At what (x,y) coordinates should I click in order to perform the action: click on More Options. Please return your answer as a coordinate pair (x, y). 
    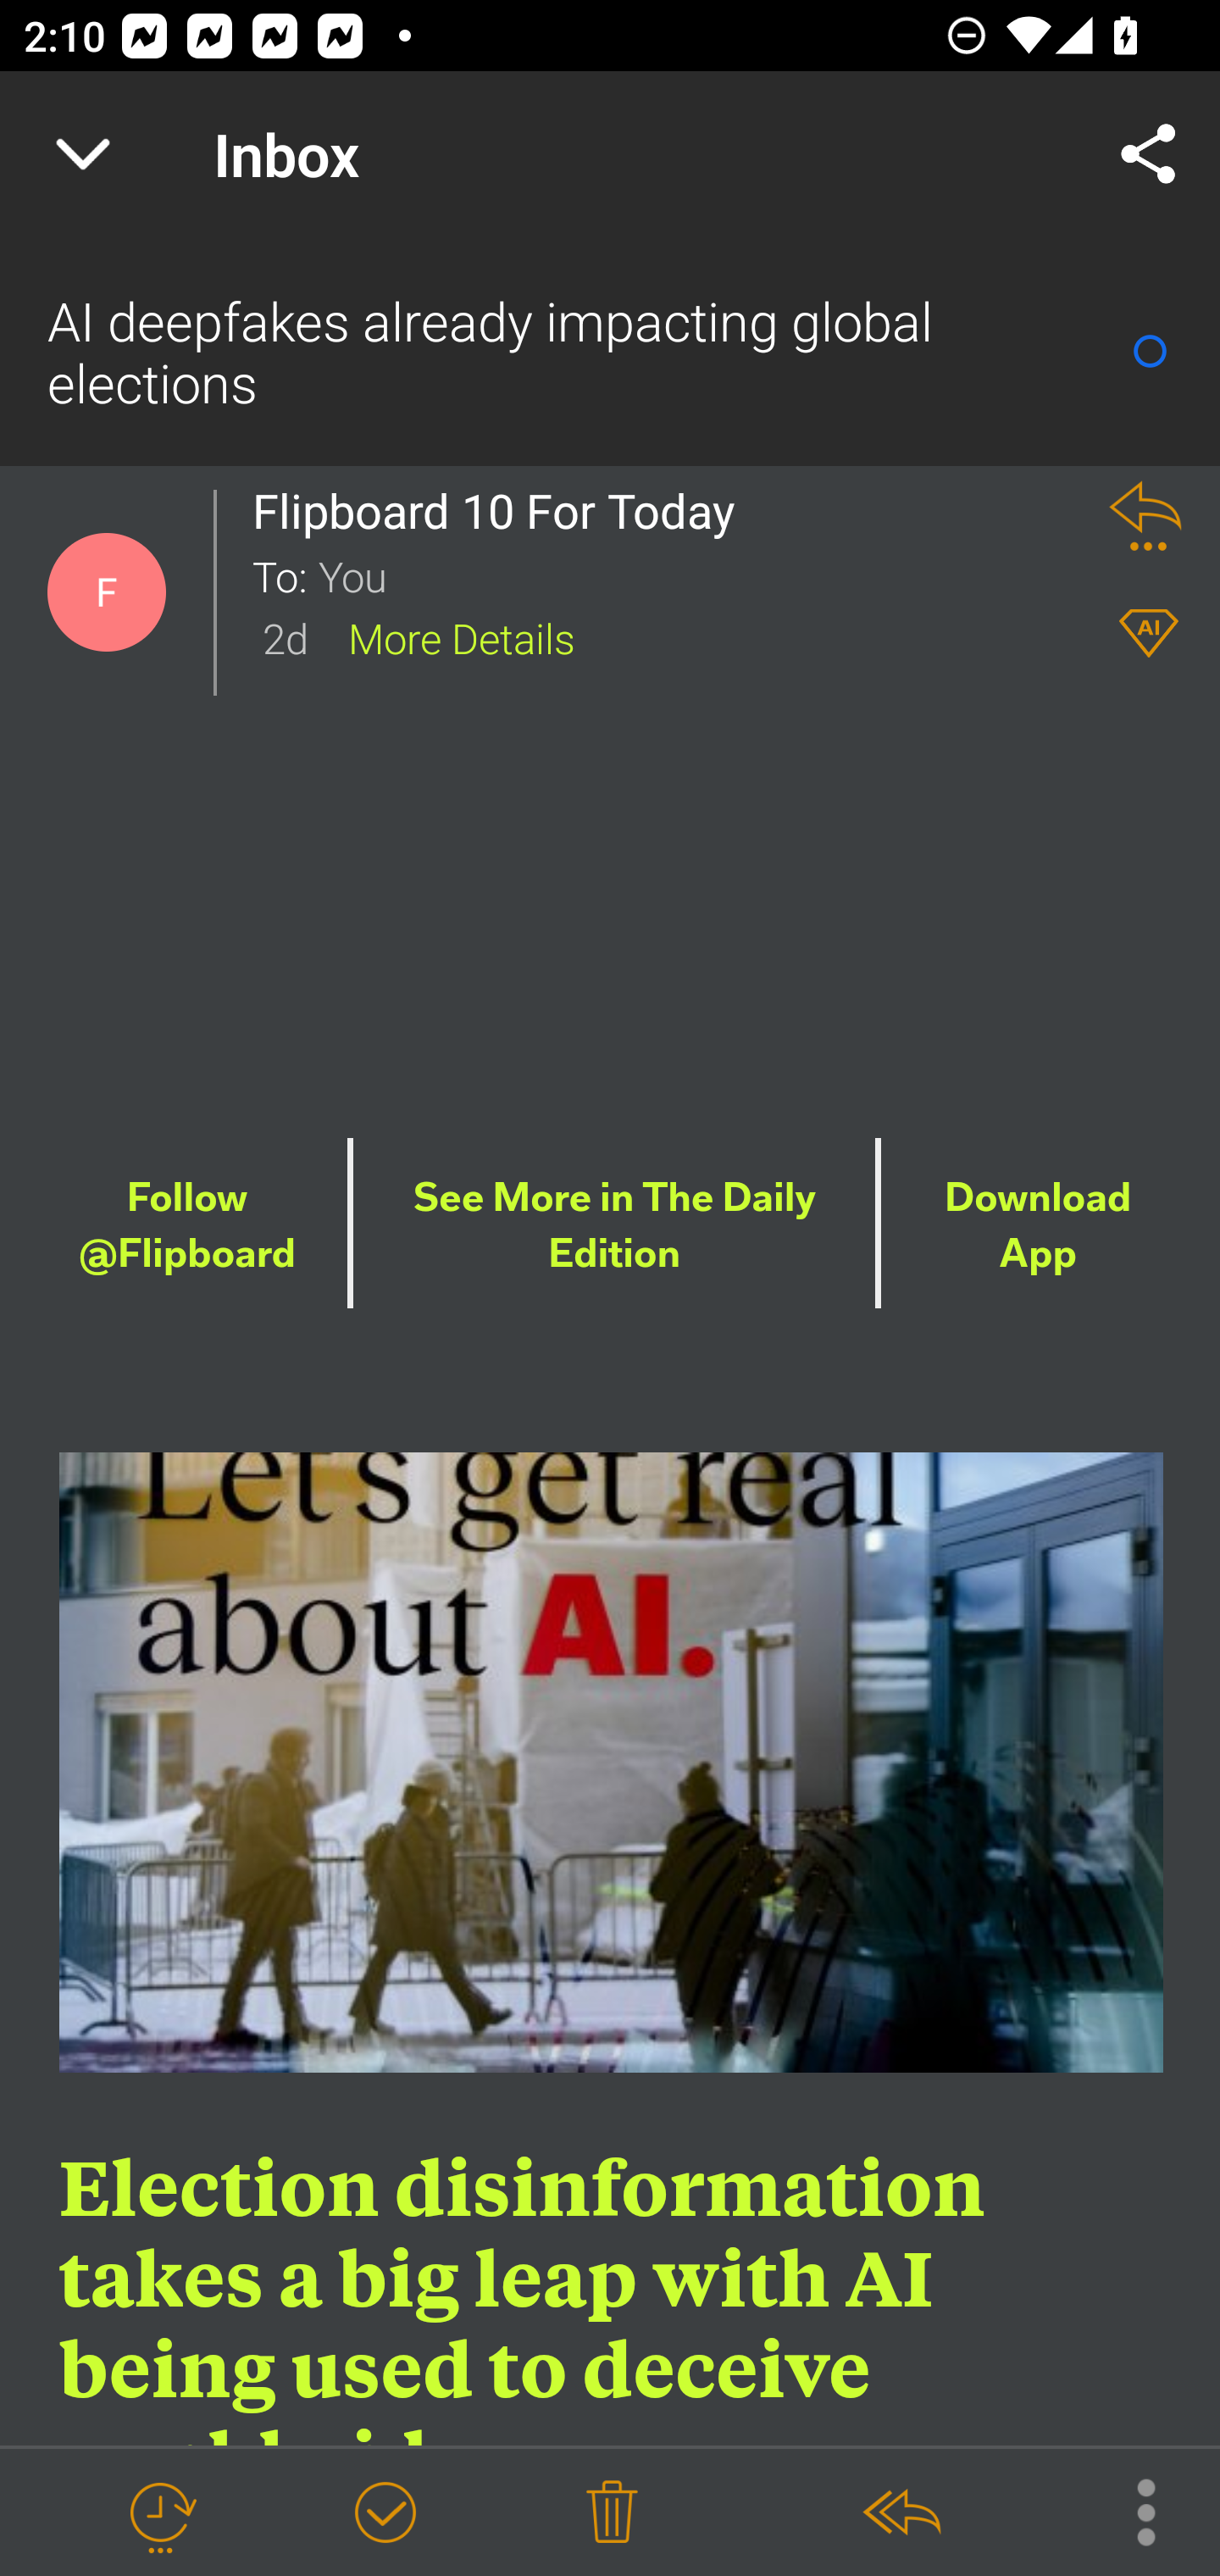
    Looking at the image, I should click on (1129, 2510).